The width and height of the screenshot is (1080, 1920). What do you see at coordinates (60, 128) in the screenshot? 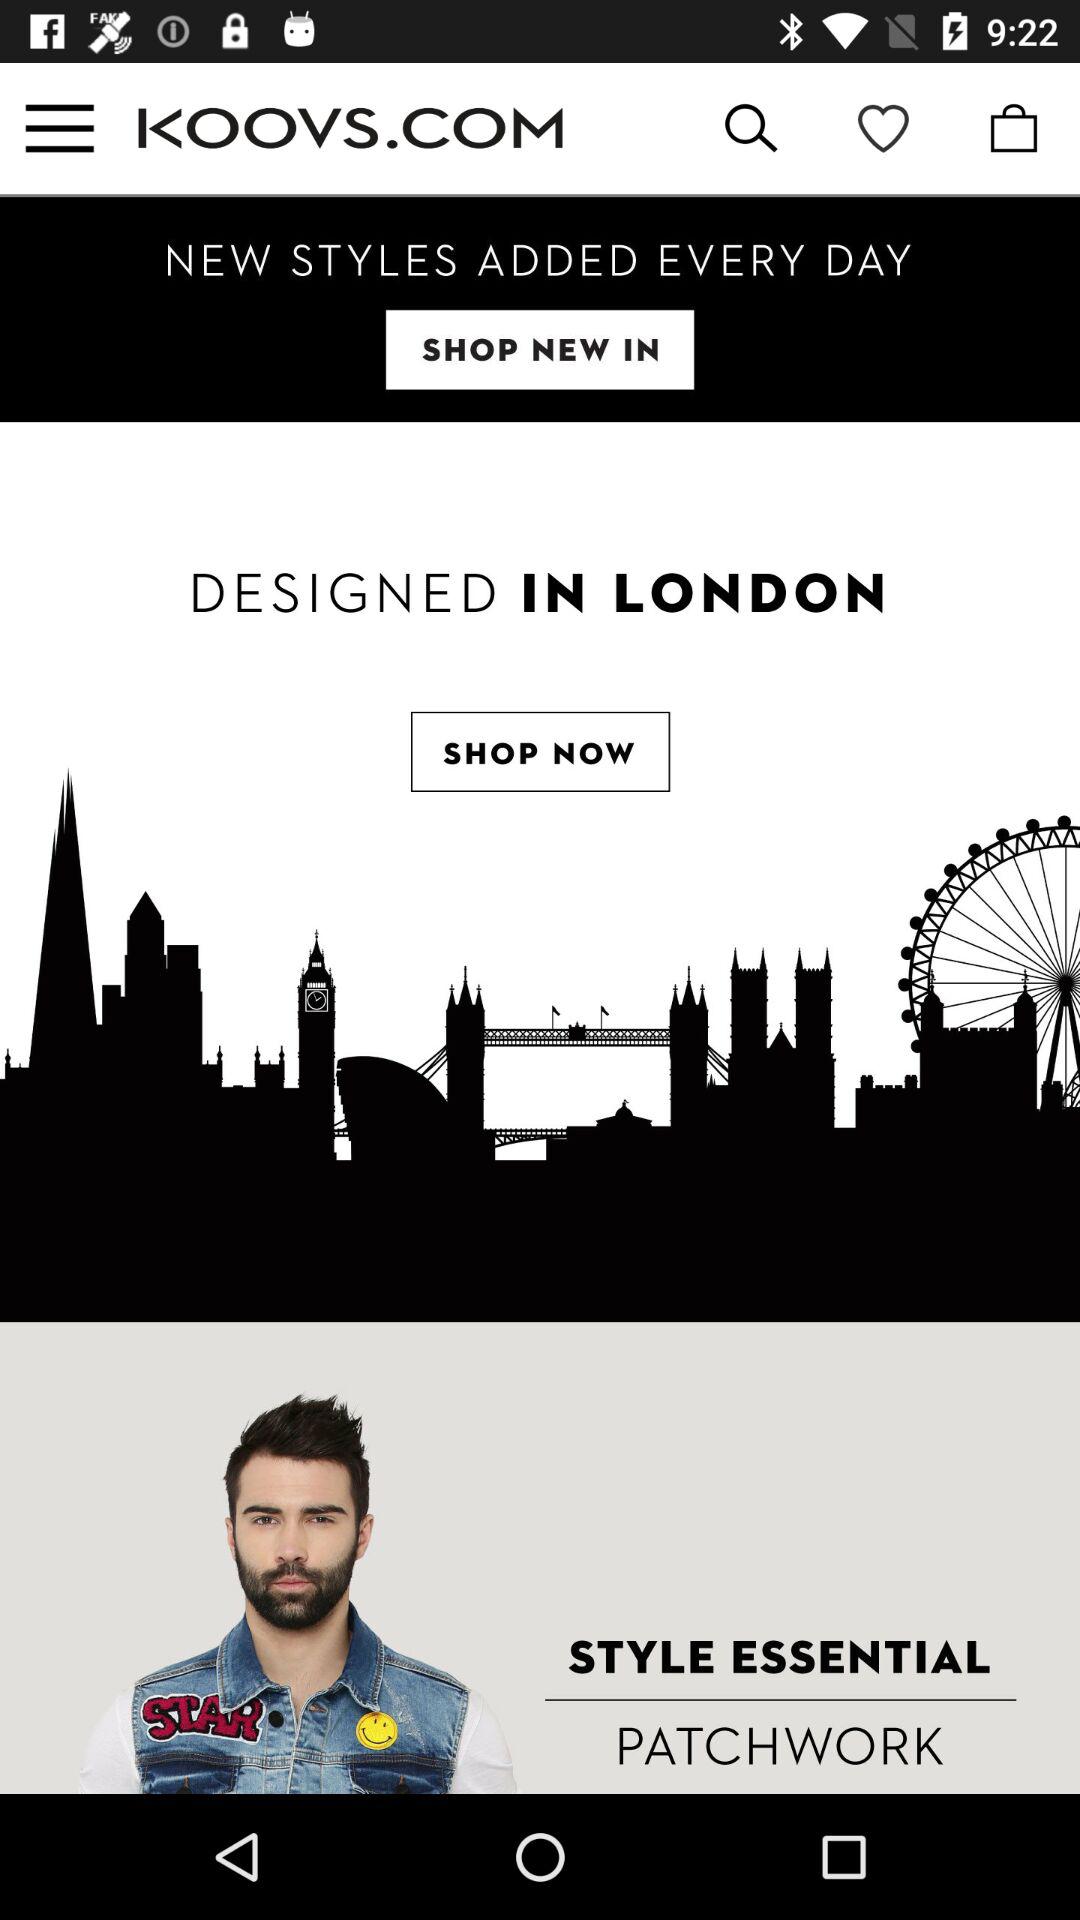
I see `drop down menu` at bounding box center [60, 128].